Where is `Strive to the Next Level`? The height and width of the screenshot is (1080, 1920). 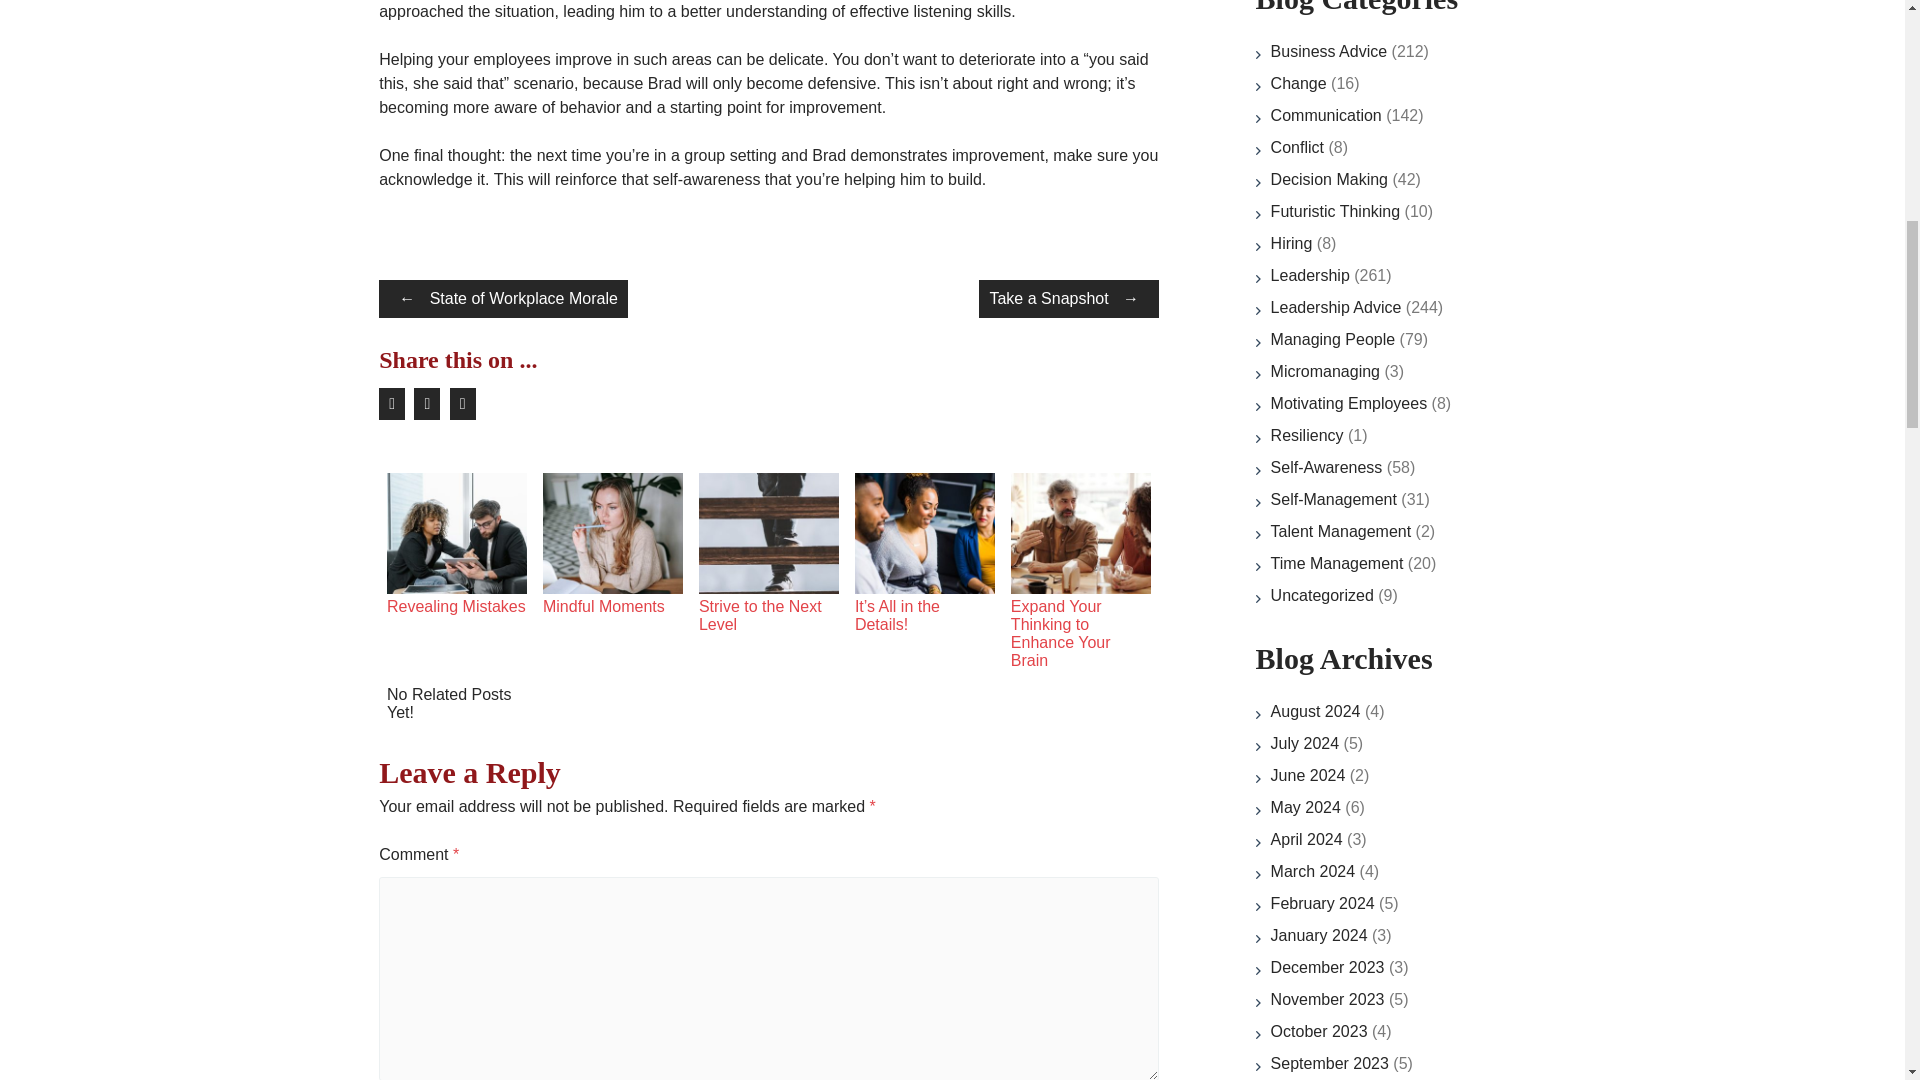 Strive to the Next Level is located at coordinates (760, 615).